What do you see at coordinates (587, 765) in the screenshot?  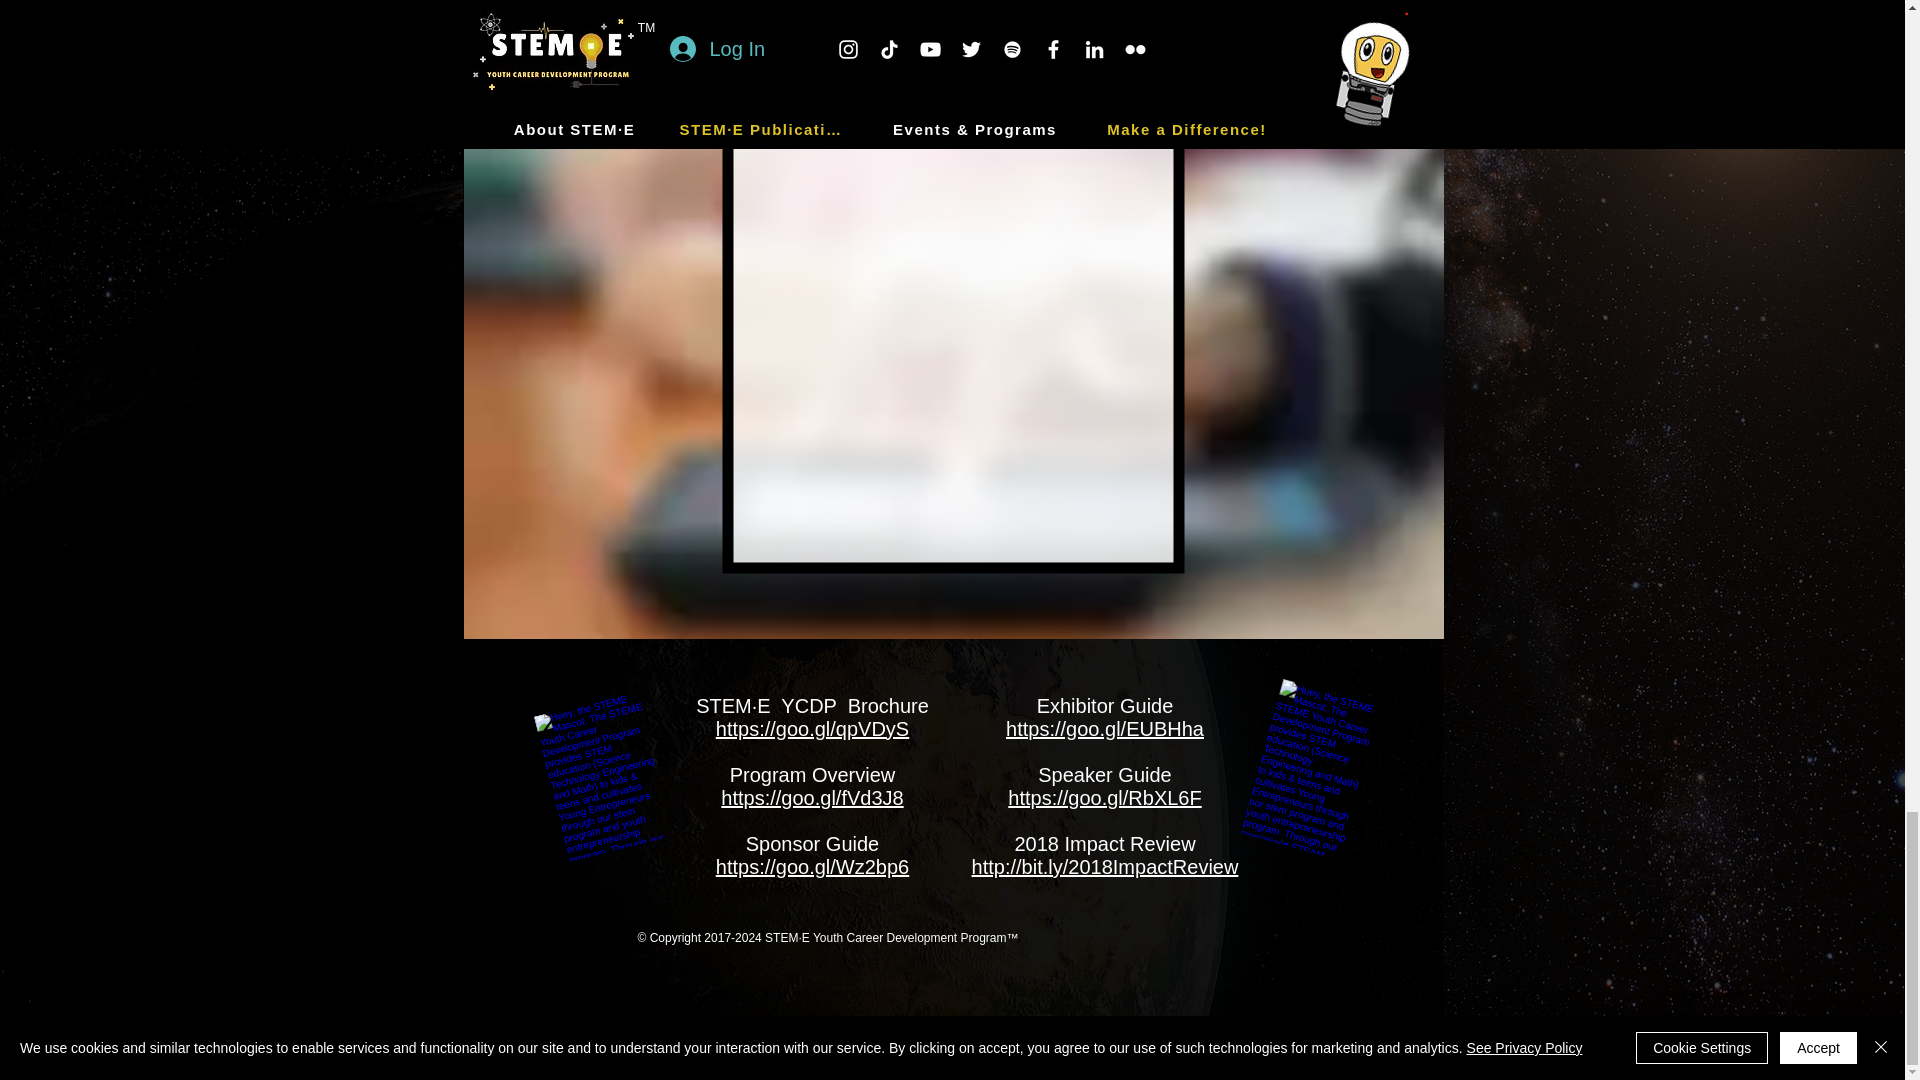 I see `Huey, the STEME Mascot` at bounding box center [587, 765].